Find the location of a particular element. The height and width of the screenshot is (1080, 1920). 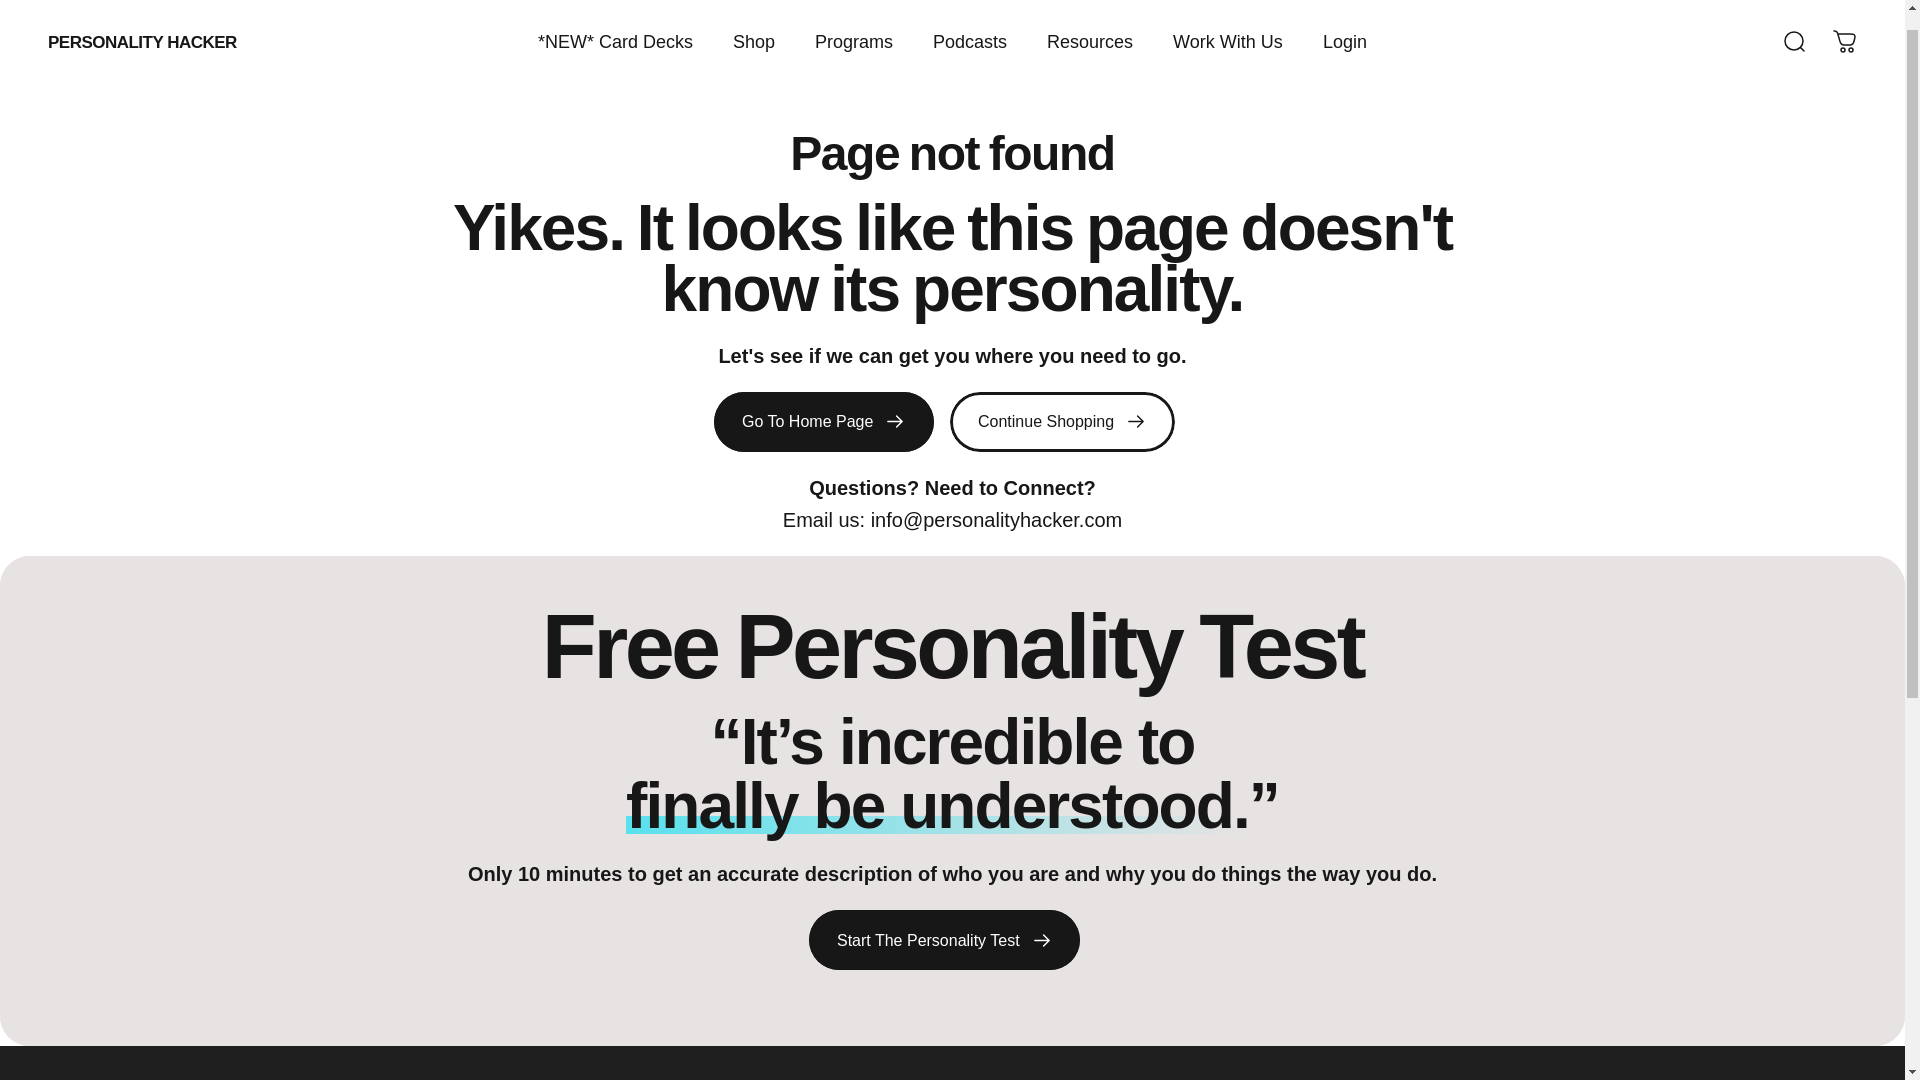

Continue Shopping is located at coordinates (1062, 422).